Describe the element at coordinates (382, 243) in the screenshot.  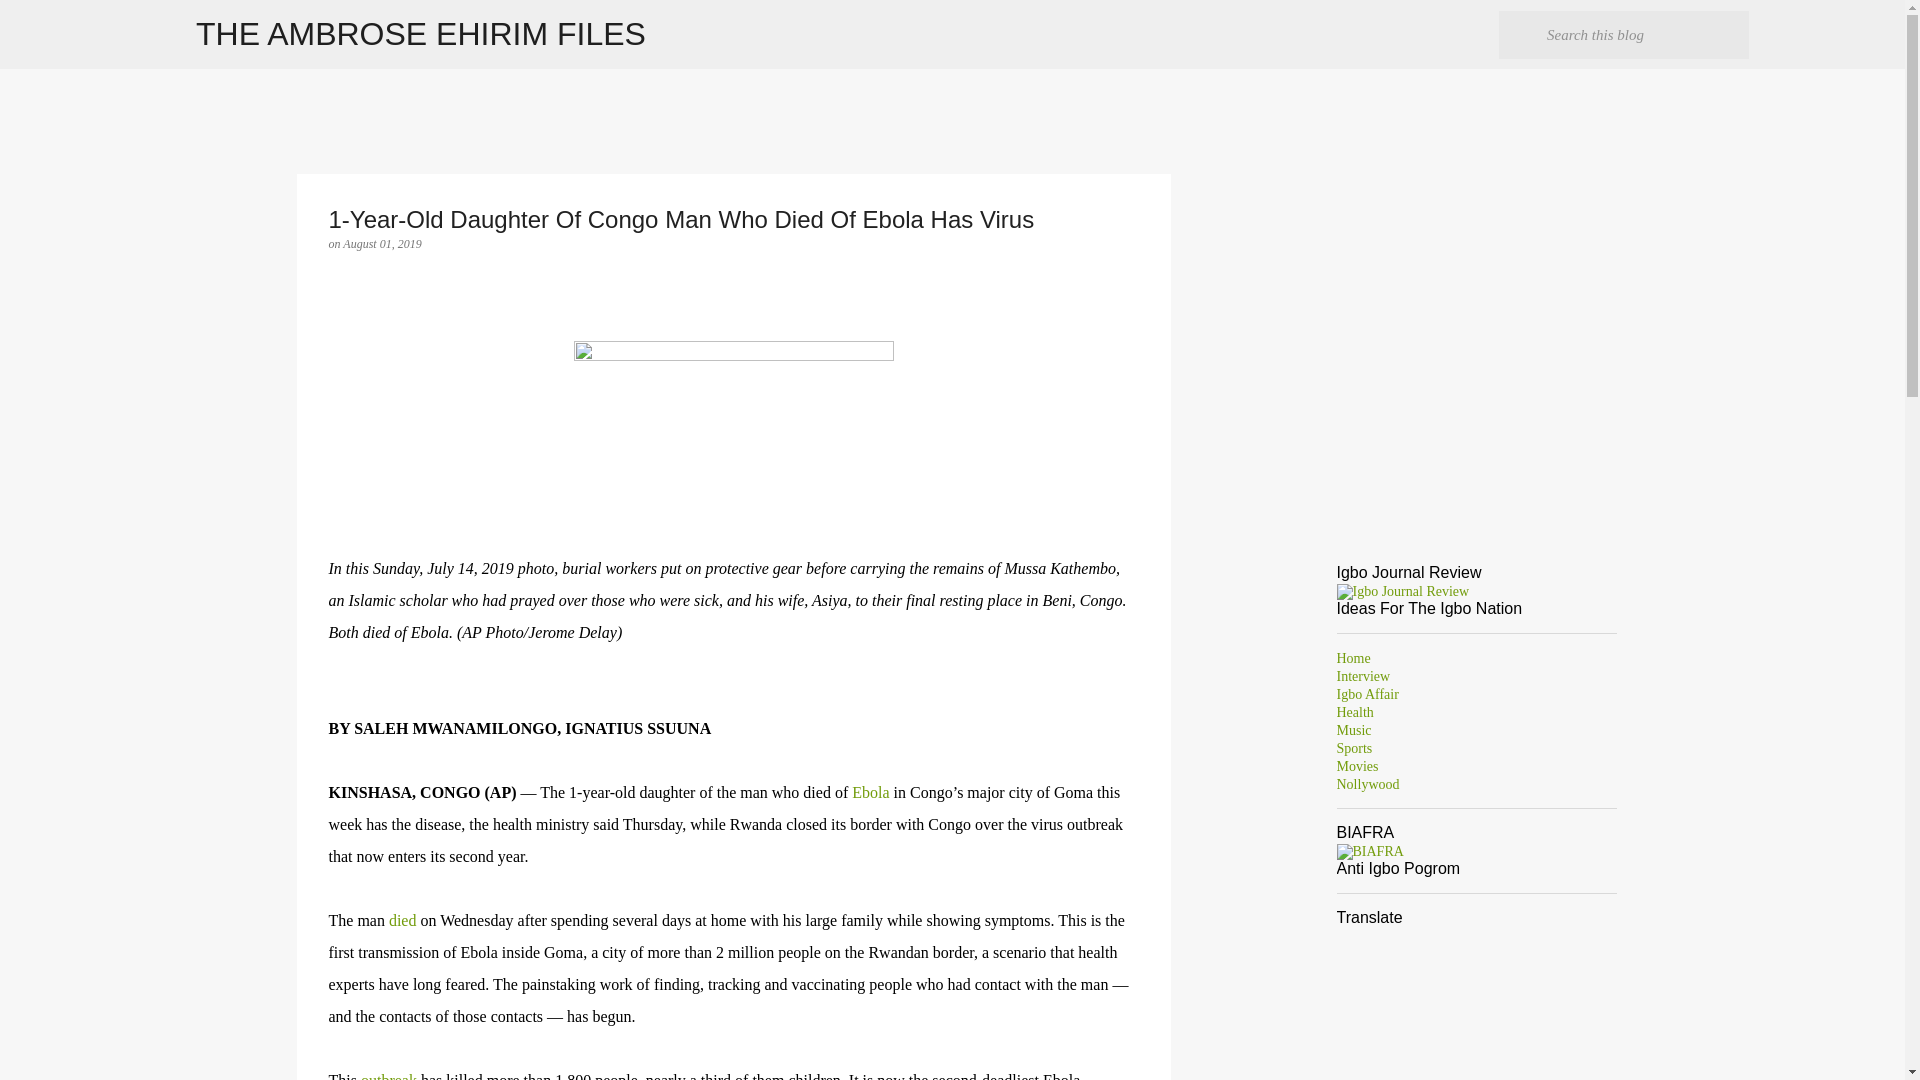
I see `permanent link` at that location.